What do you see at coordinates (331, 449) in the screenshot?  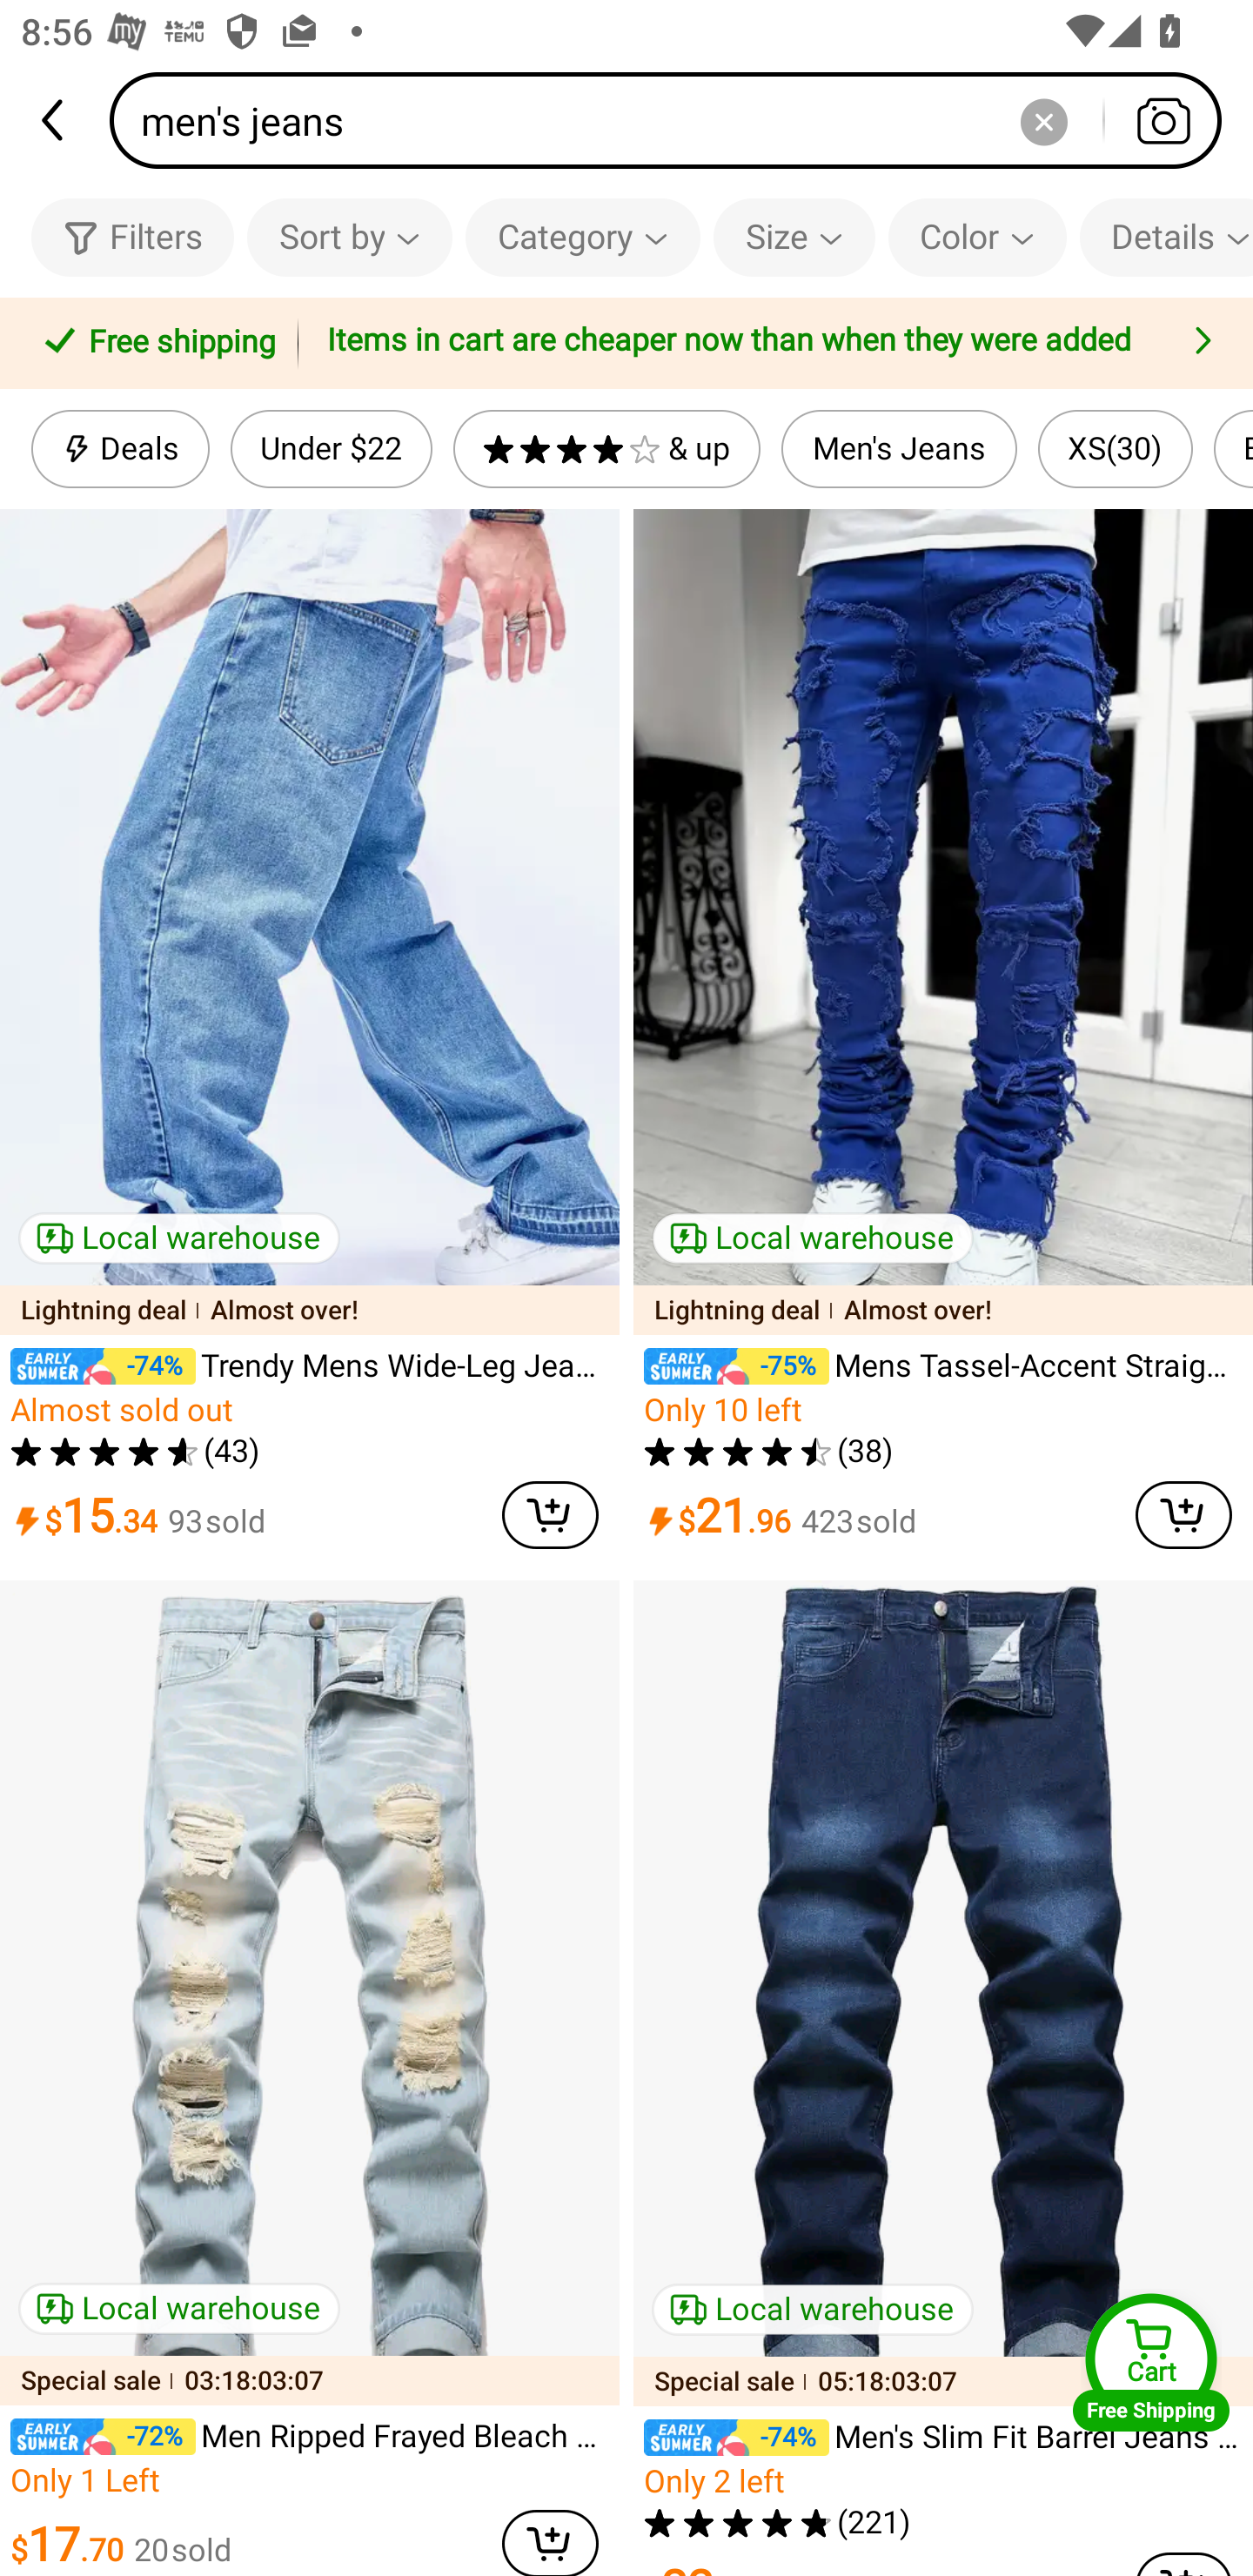 I see `Under $22` at bounding box center [331, 449].